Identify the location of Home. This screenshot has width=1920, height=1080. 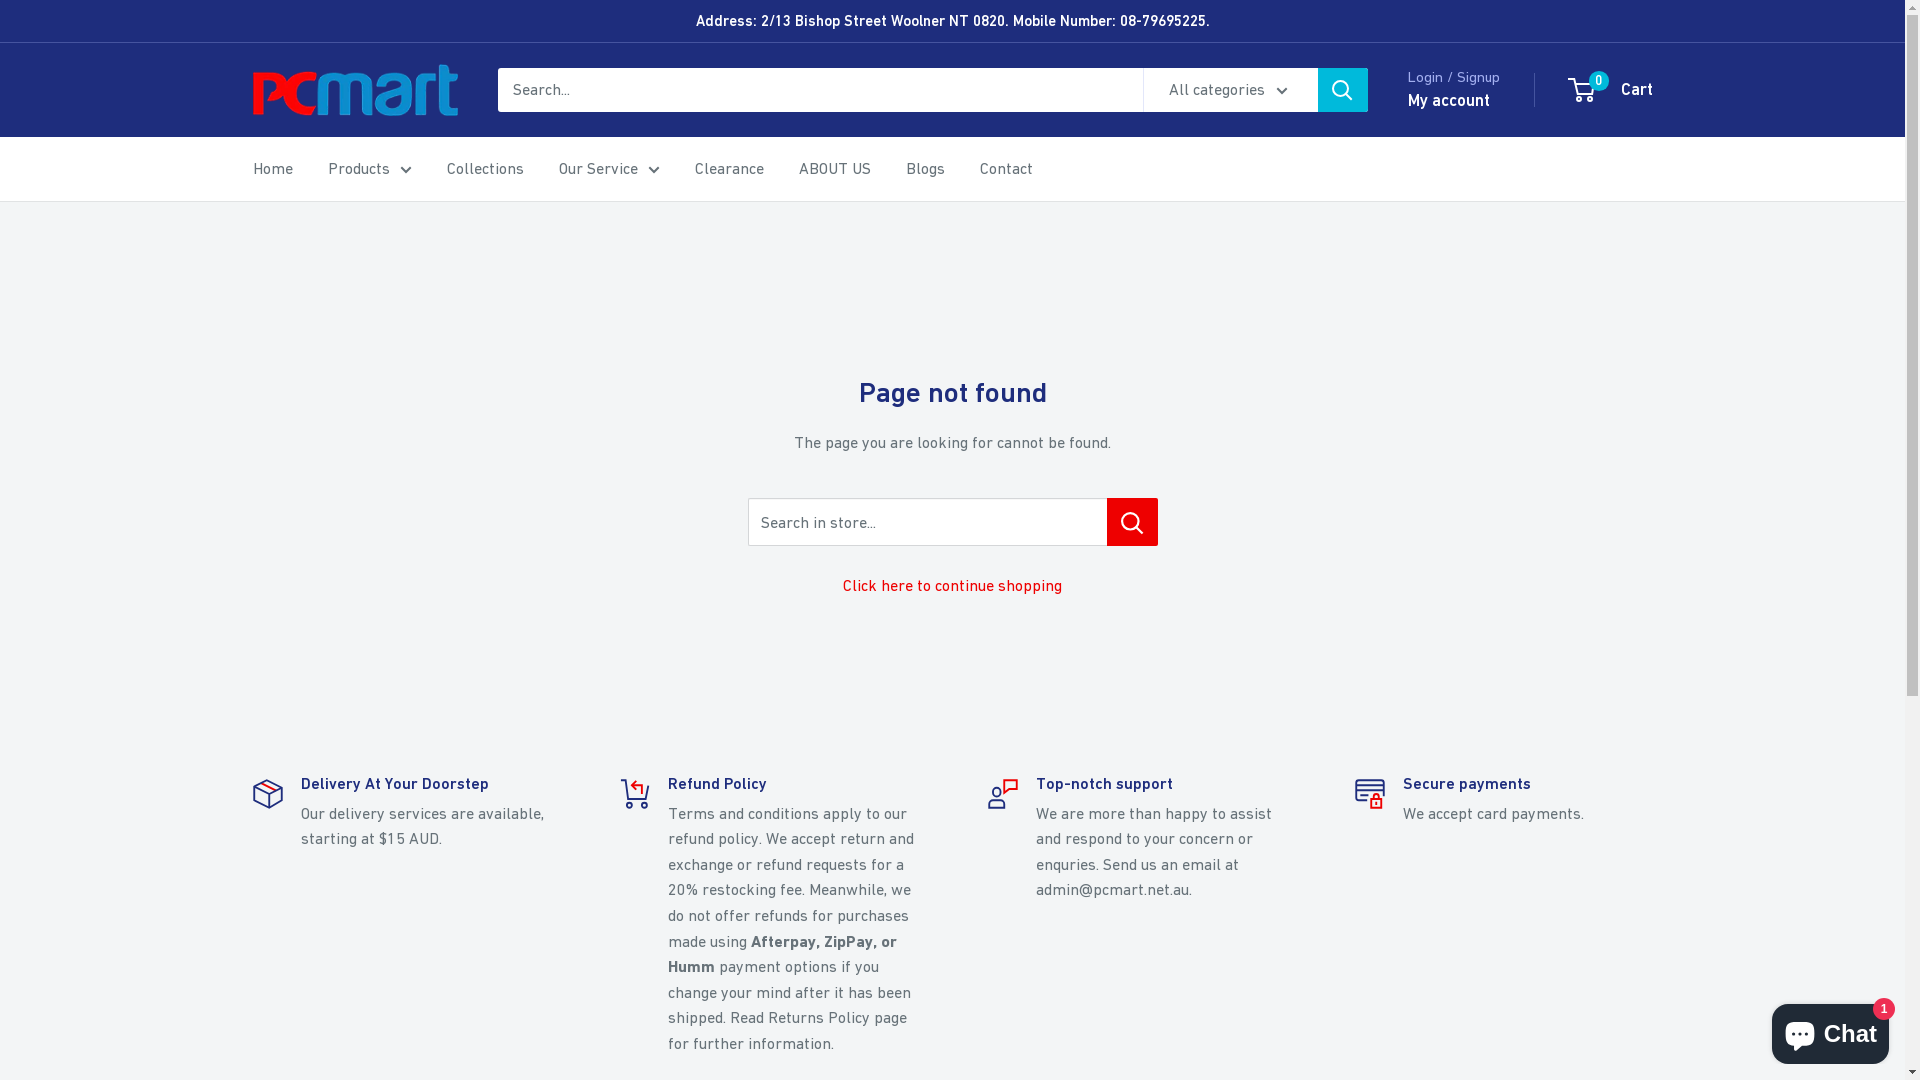
(272, 169).